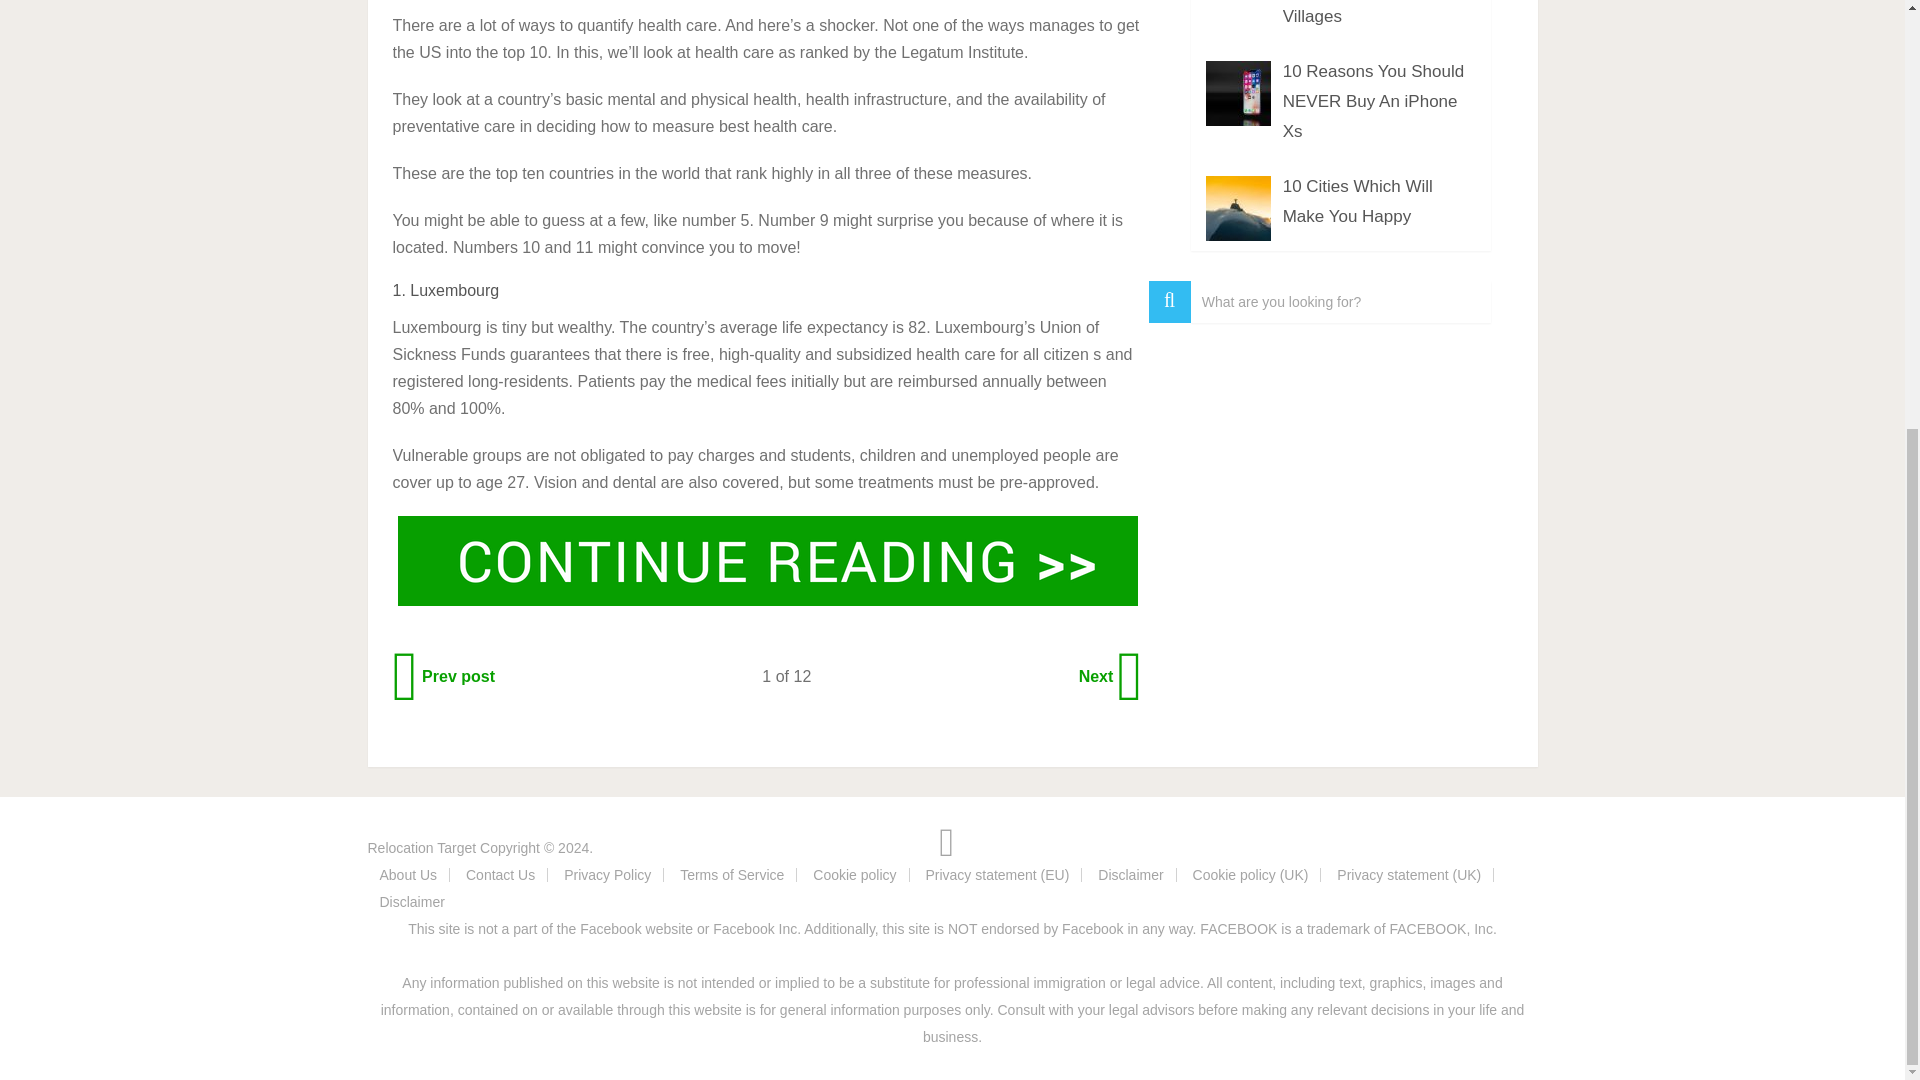  What do you see at coordinates (422, 848) in the screenshot?
I see ` Relocation Target Blog` at bounding box center [422, 848].